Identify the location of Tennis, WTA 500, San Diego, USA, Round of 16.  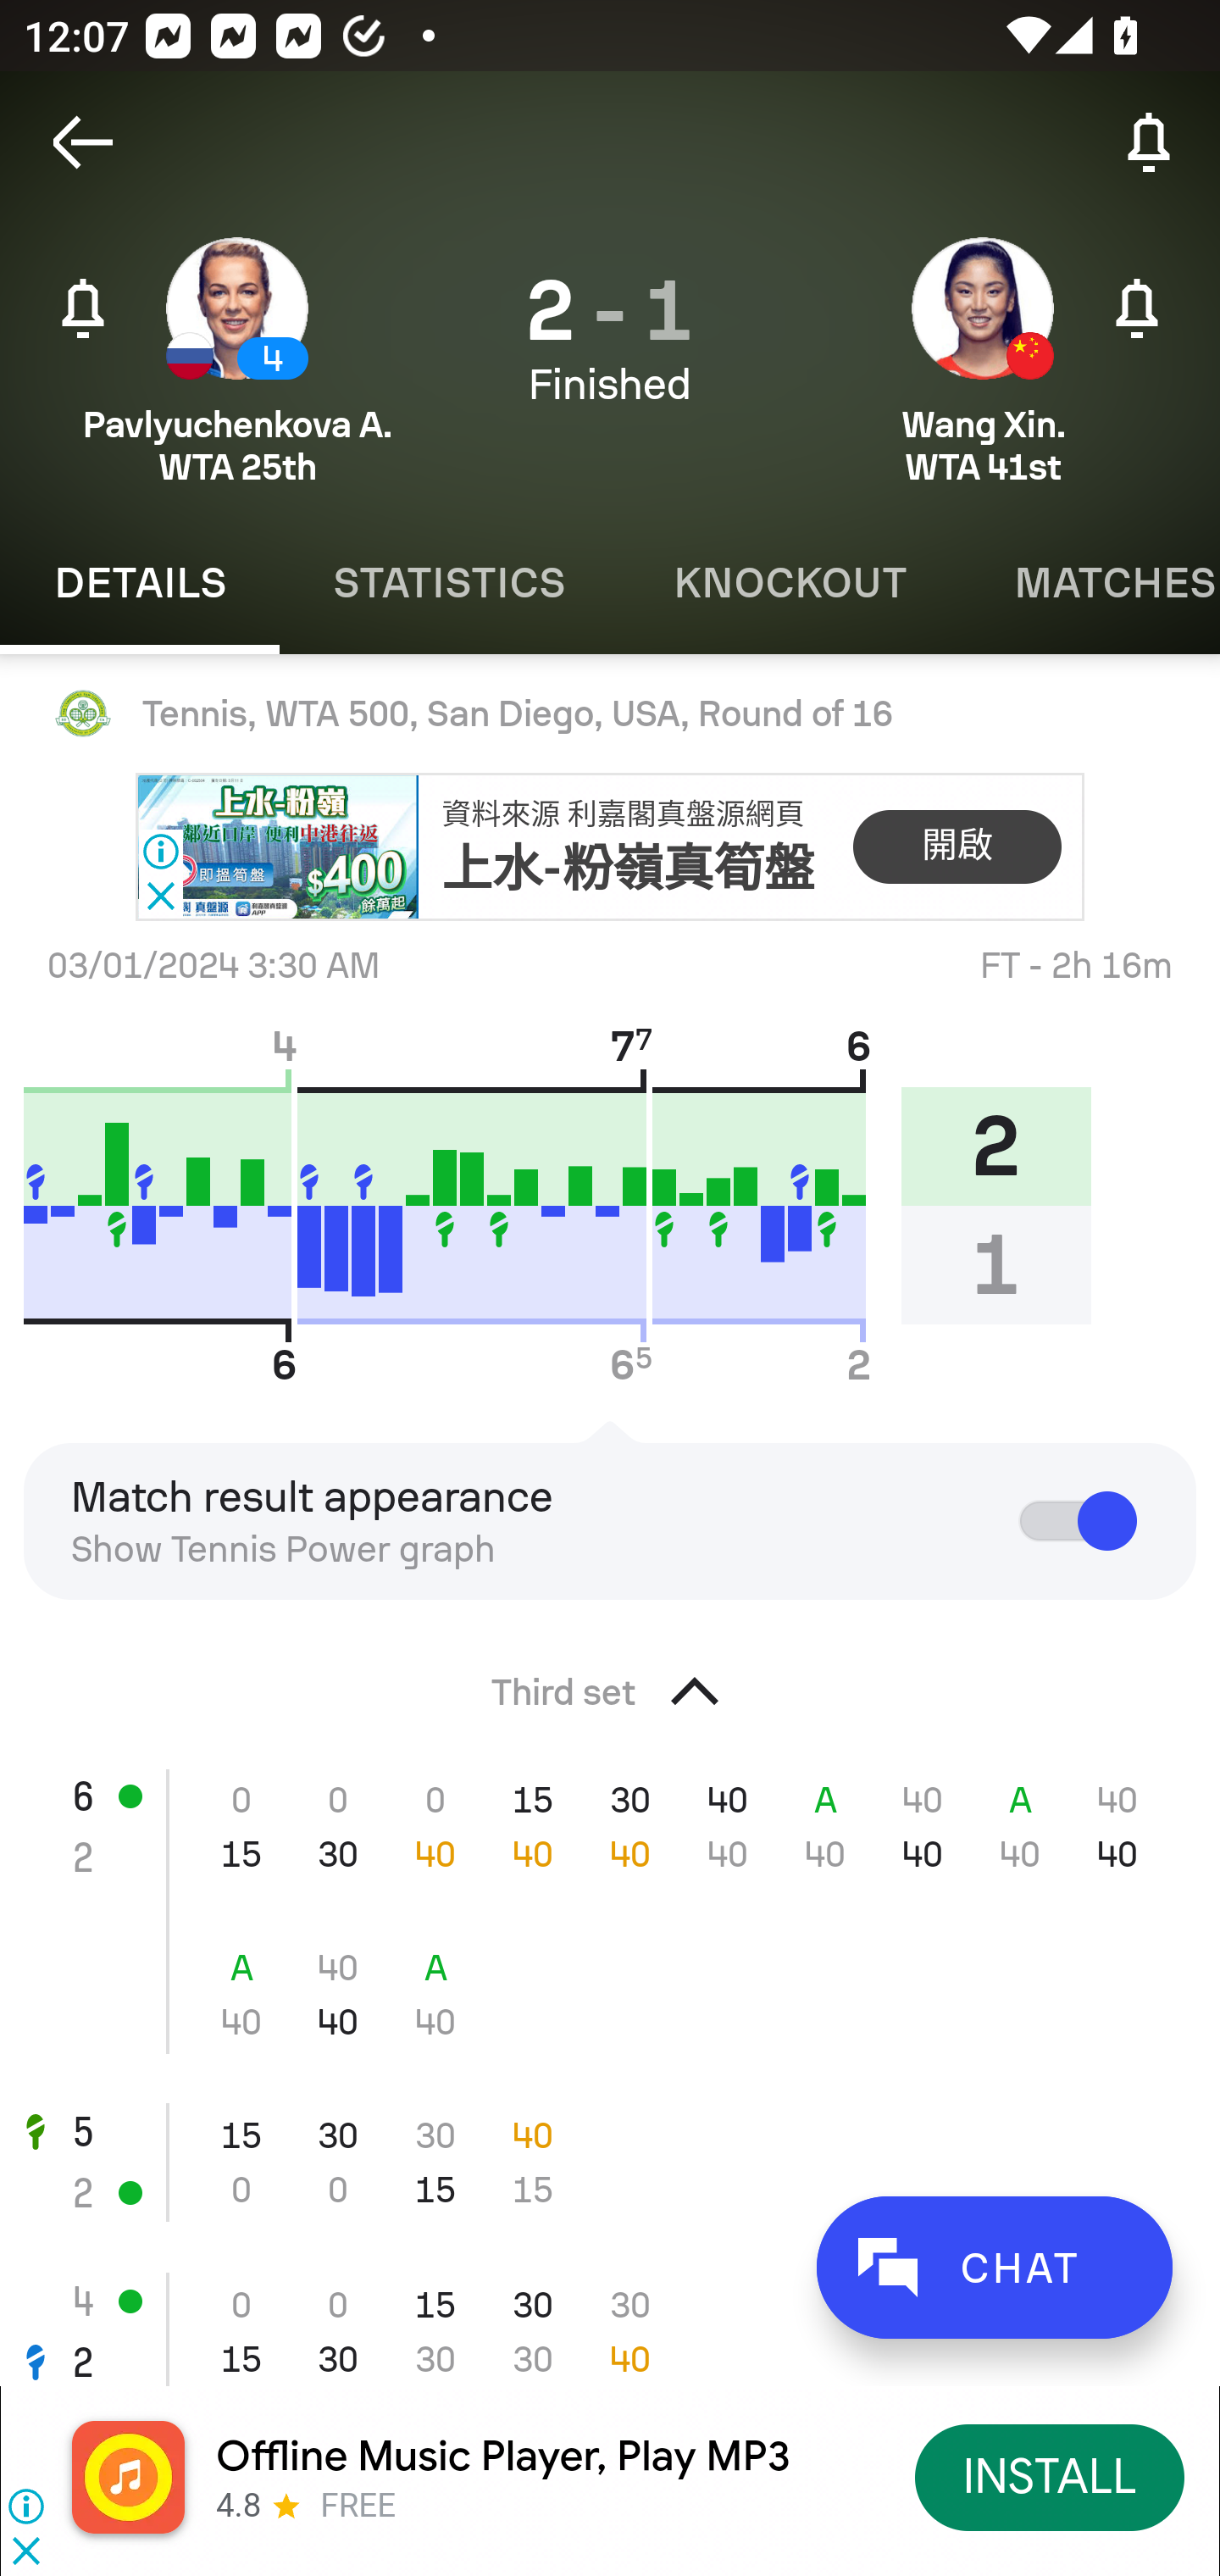
(610, 713).